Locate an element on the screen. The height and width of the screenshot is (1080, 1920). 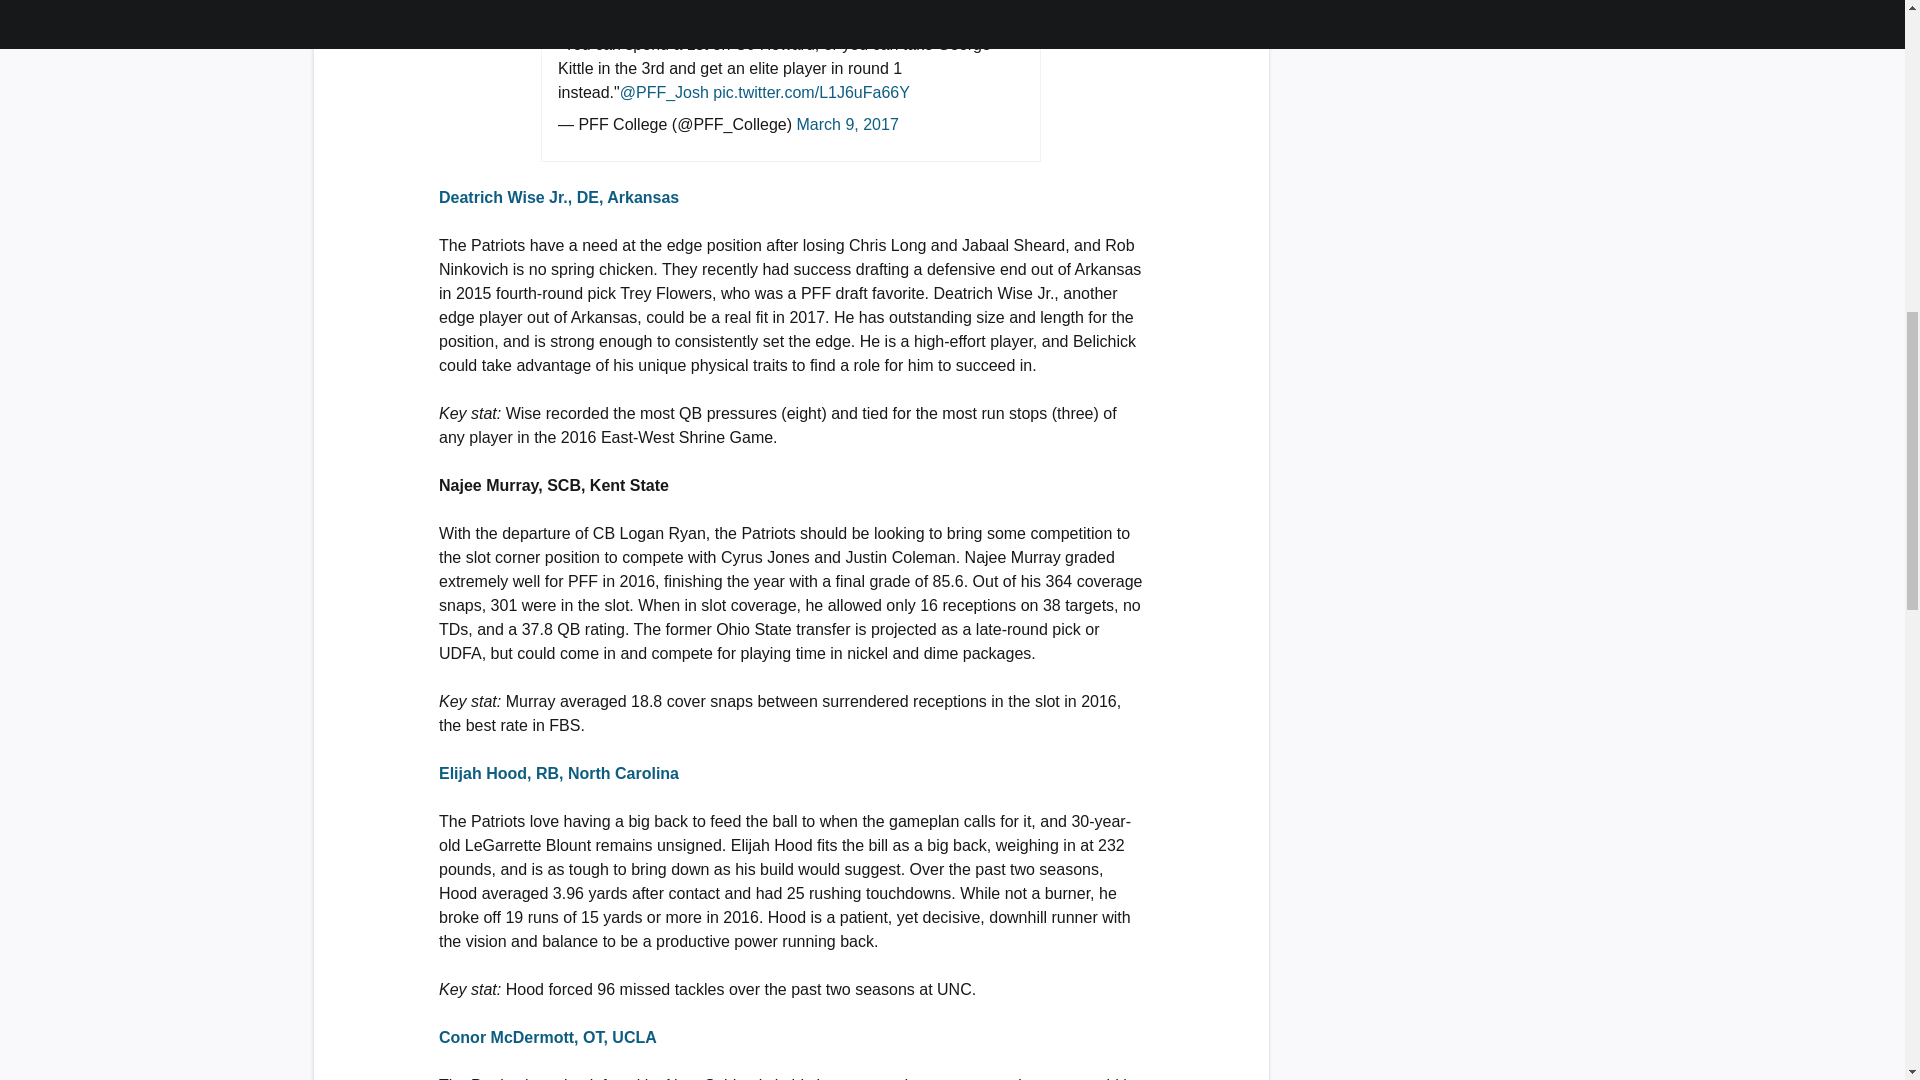
Deatrich Wise Jr., DE, Arkansas is located at coordinates (559, 198).